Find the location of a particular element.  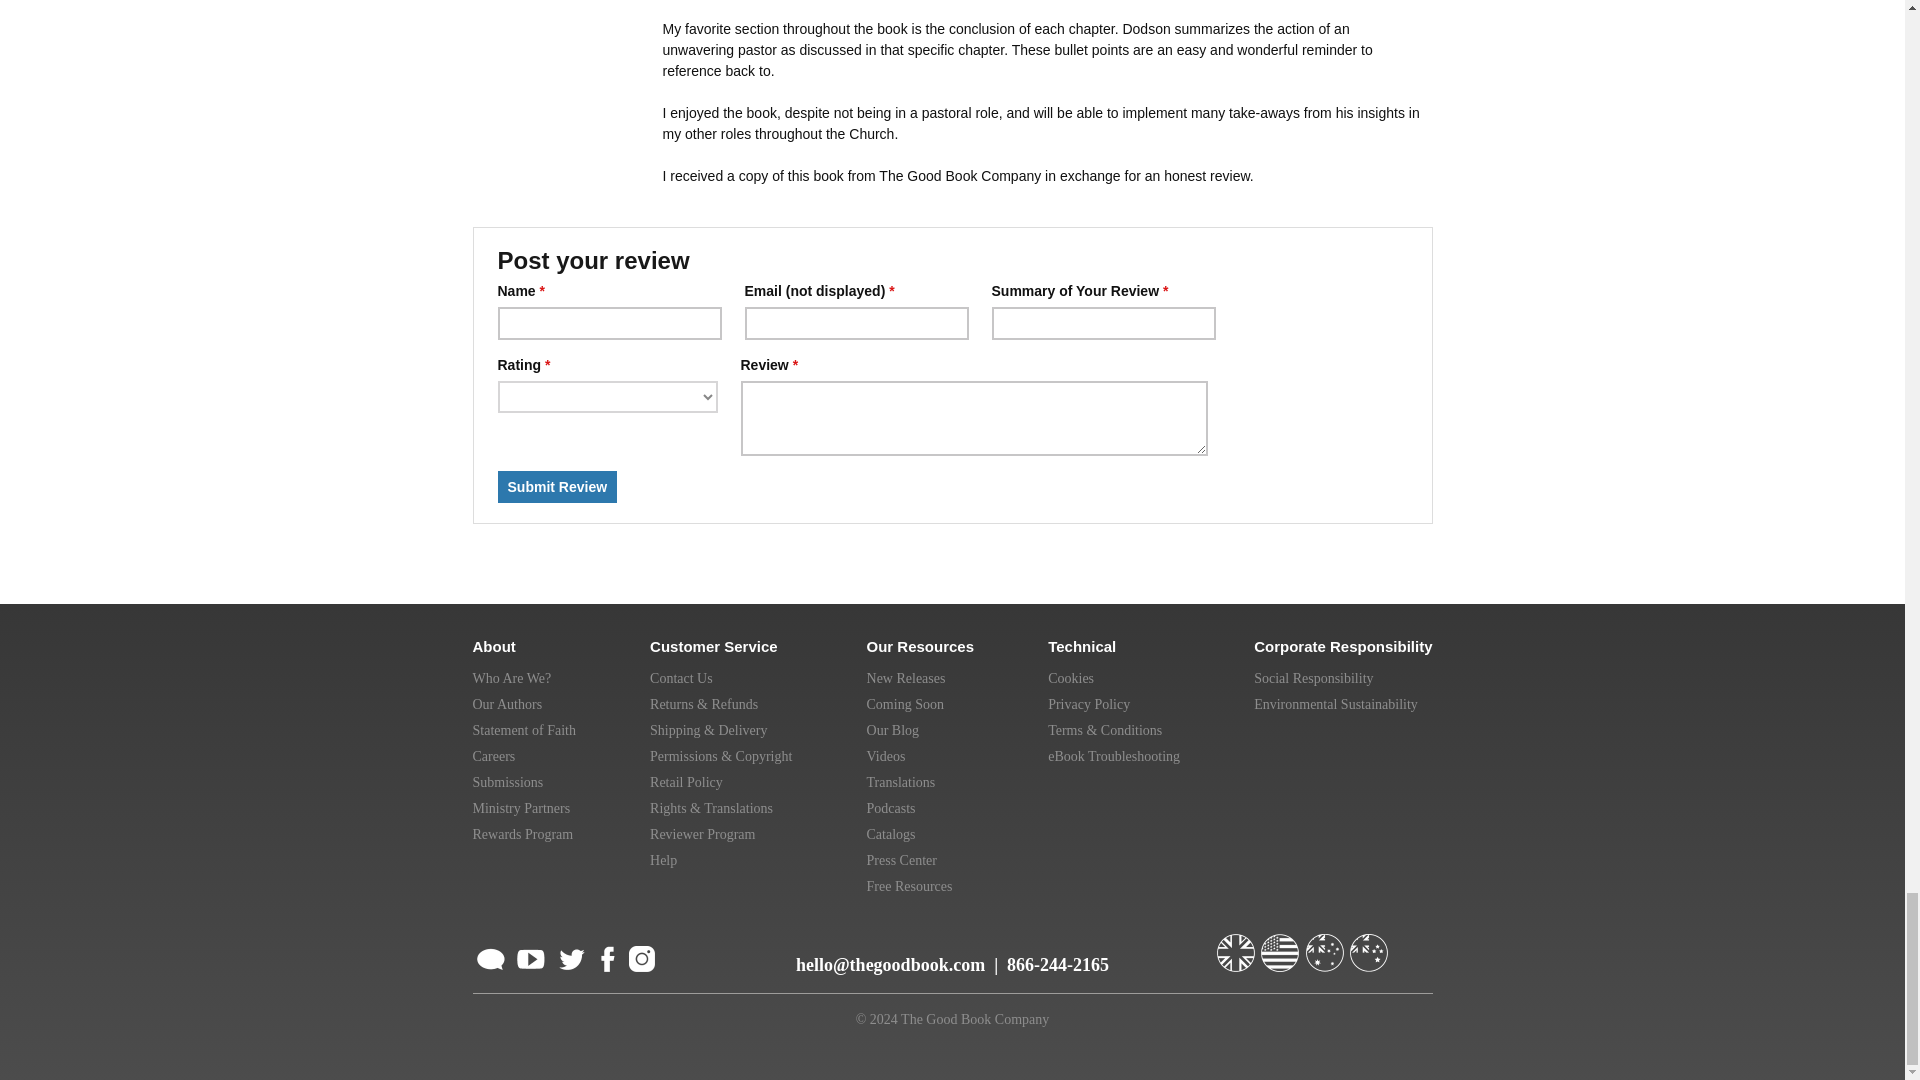

Go to New Zealand Website is located at coordinates (1370, 944).